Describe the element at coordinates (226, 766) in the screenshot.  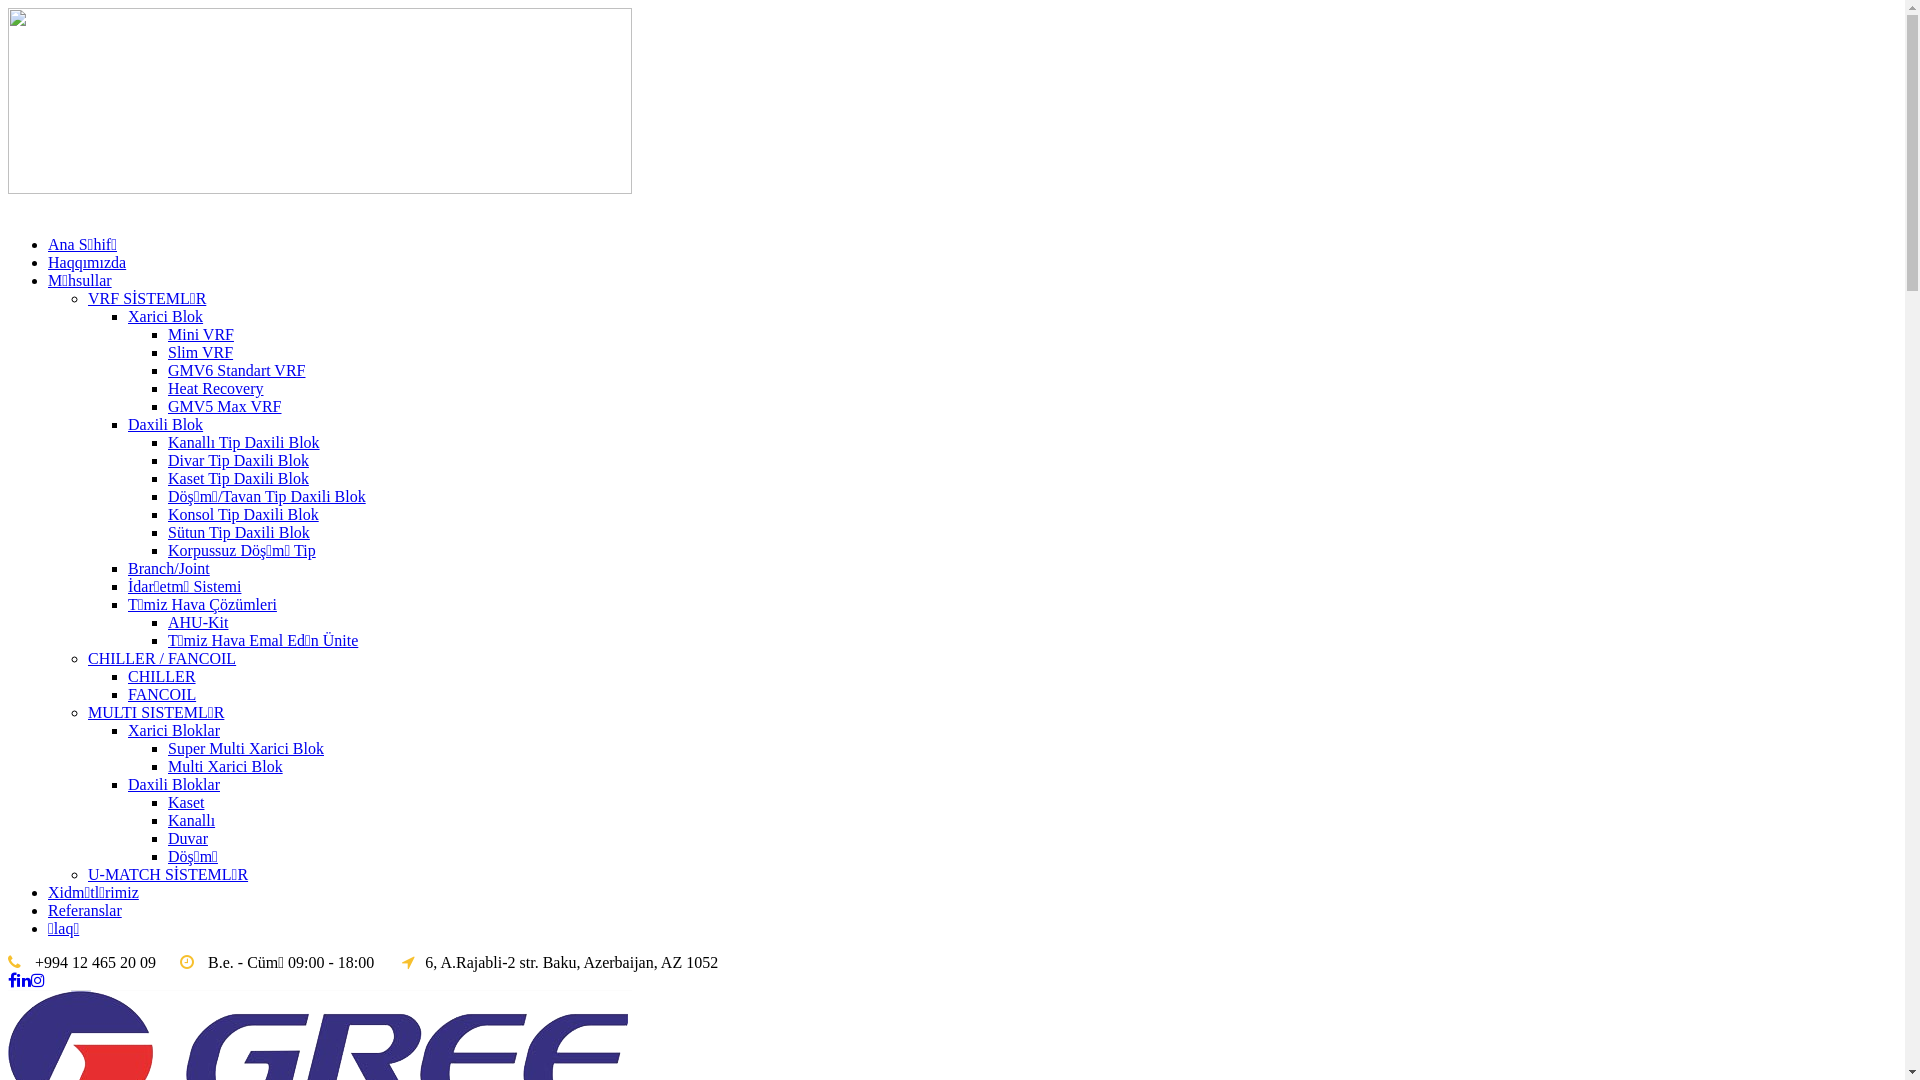
I see `Multi Xarici Blok` at that location.